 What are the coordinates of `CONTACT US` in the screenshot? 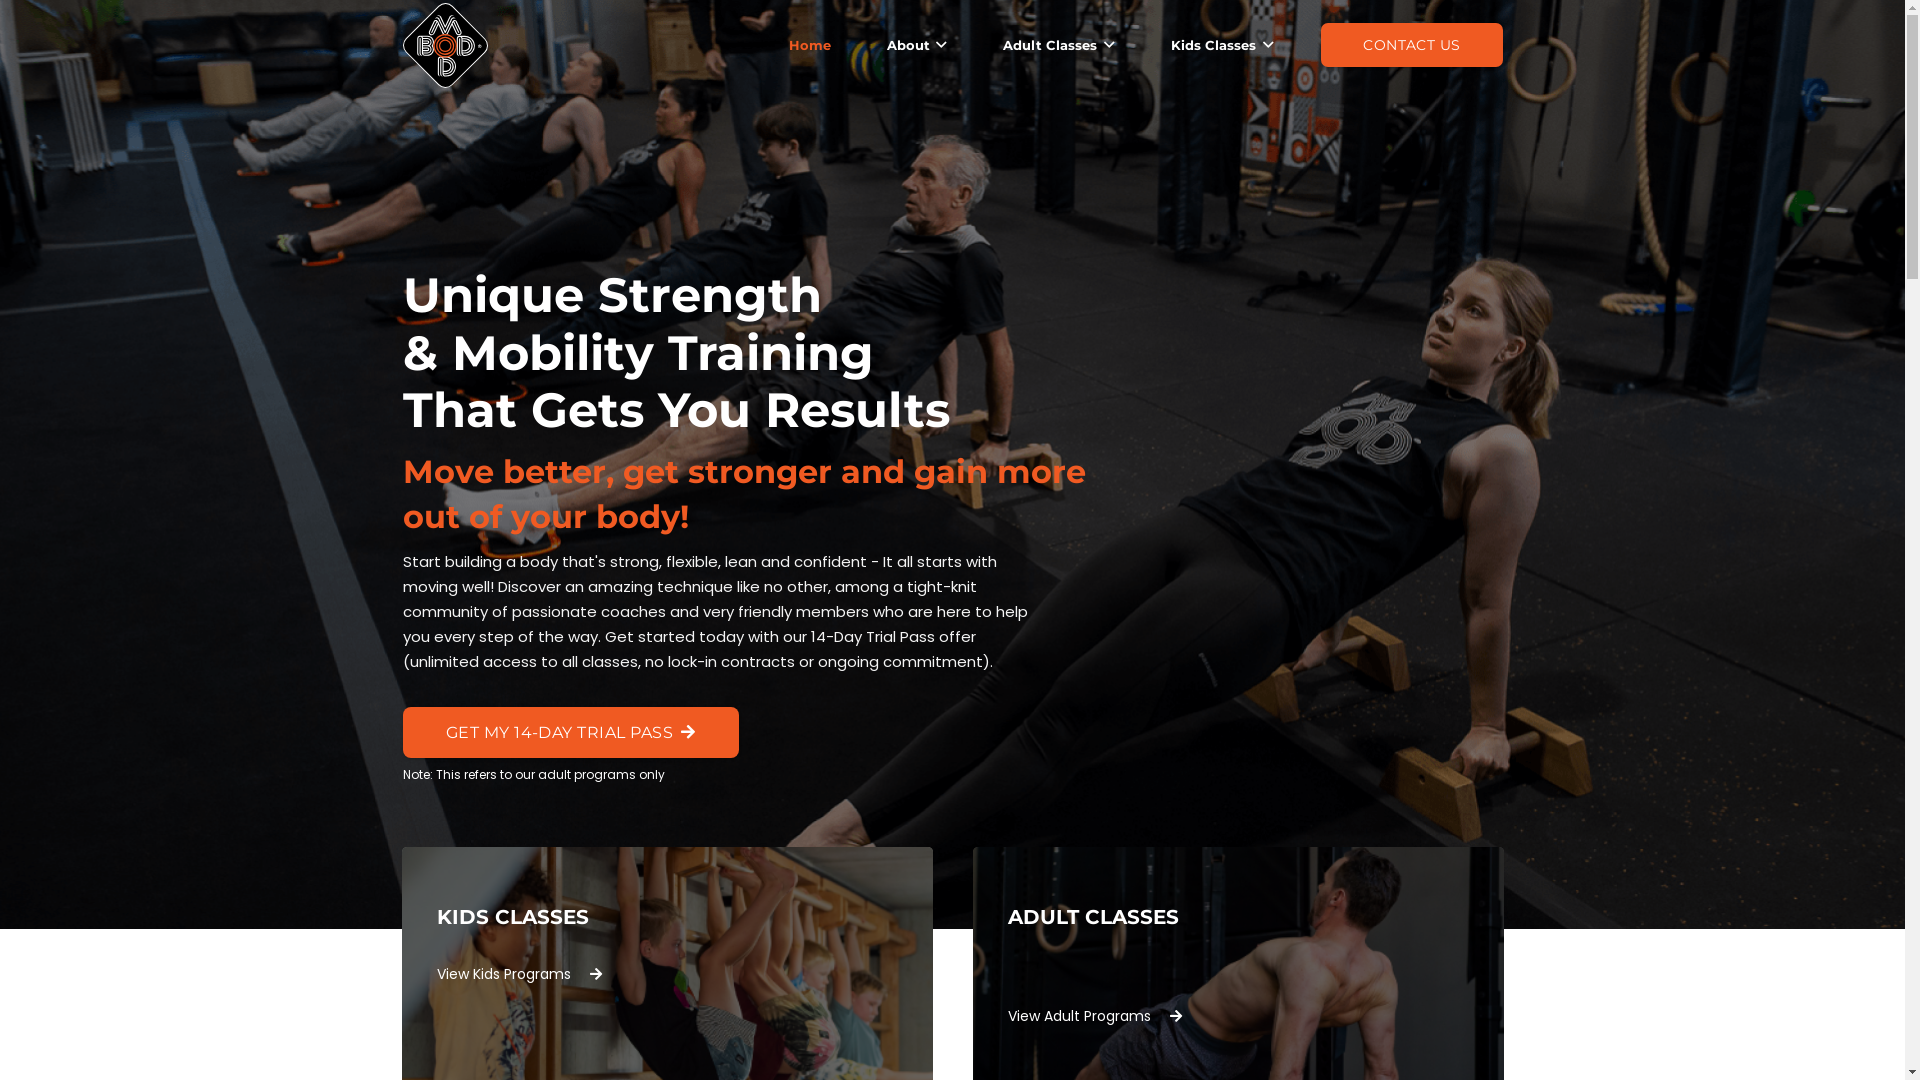 It's located at (1412, 46).